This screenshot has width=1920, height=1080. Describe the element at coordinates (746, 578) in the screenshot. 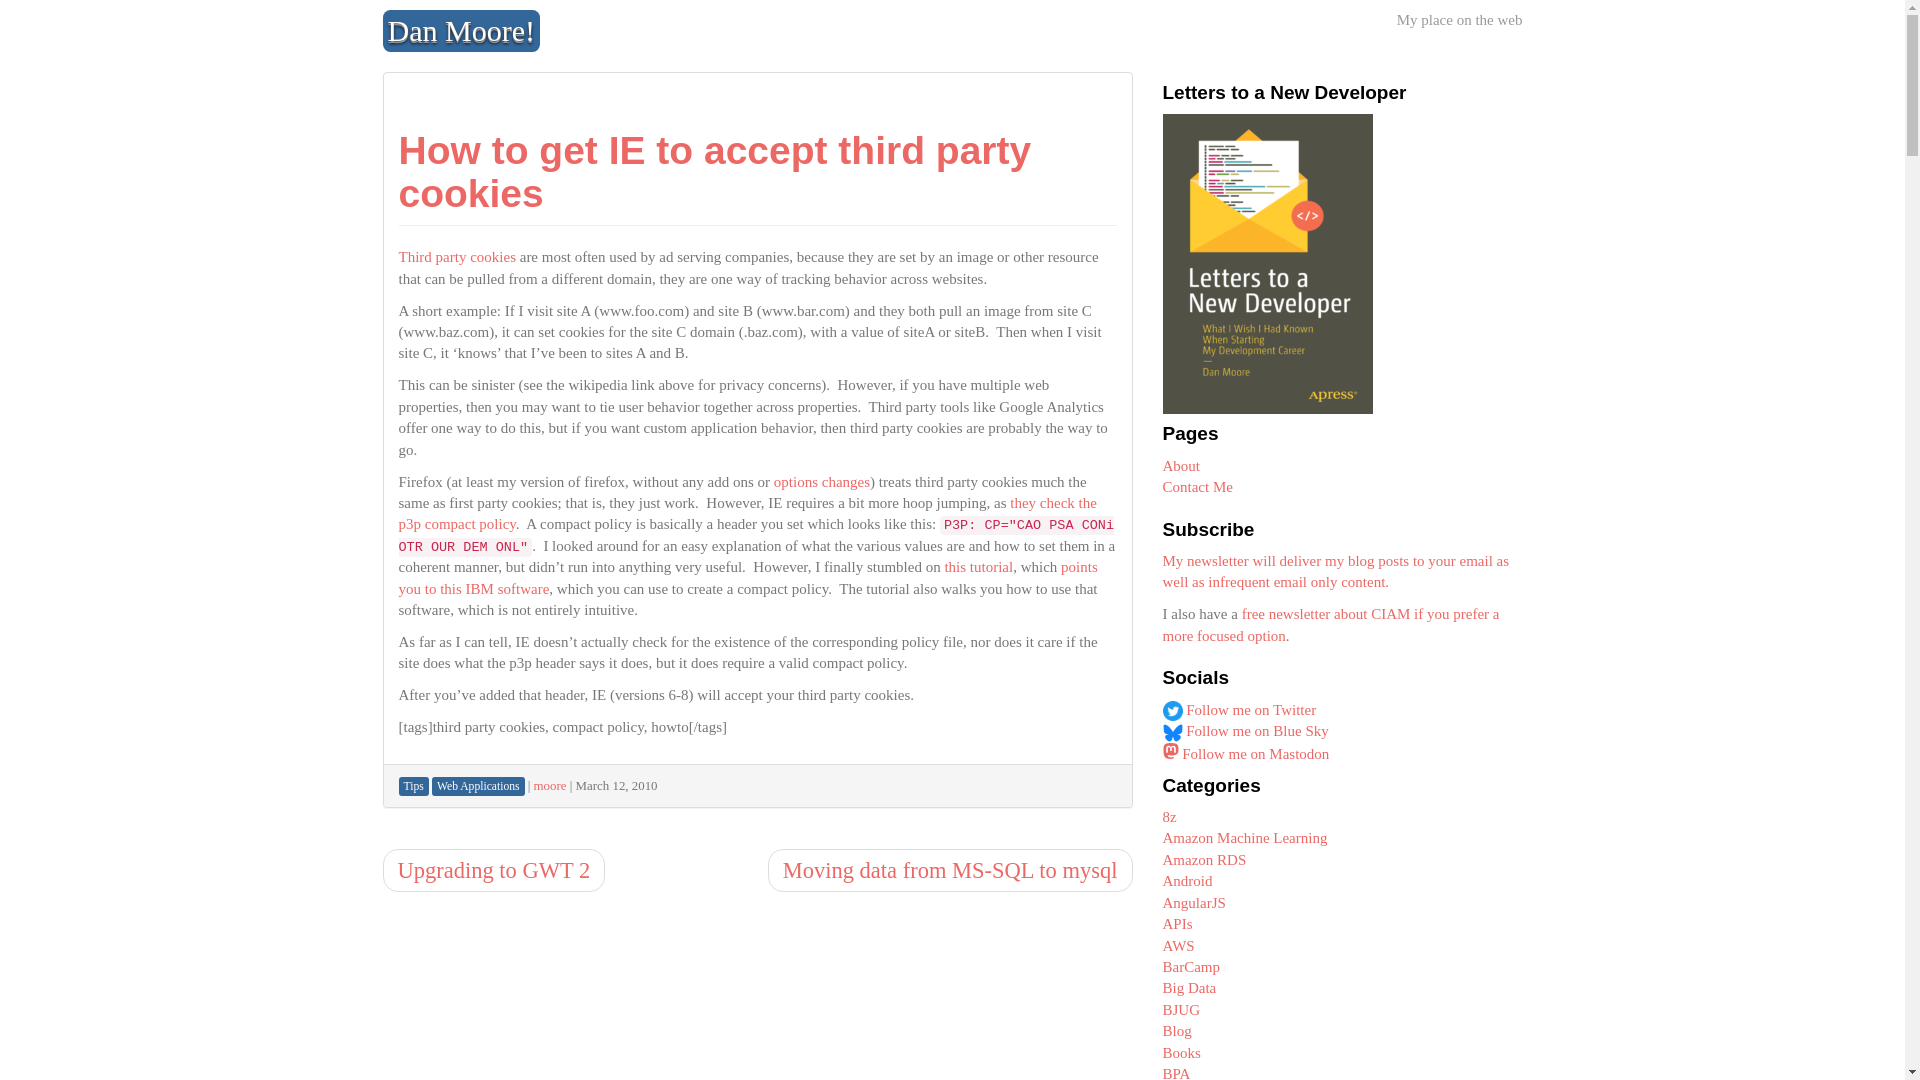

I see `points you to this IBM software` at that location.